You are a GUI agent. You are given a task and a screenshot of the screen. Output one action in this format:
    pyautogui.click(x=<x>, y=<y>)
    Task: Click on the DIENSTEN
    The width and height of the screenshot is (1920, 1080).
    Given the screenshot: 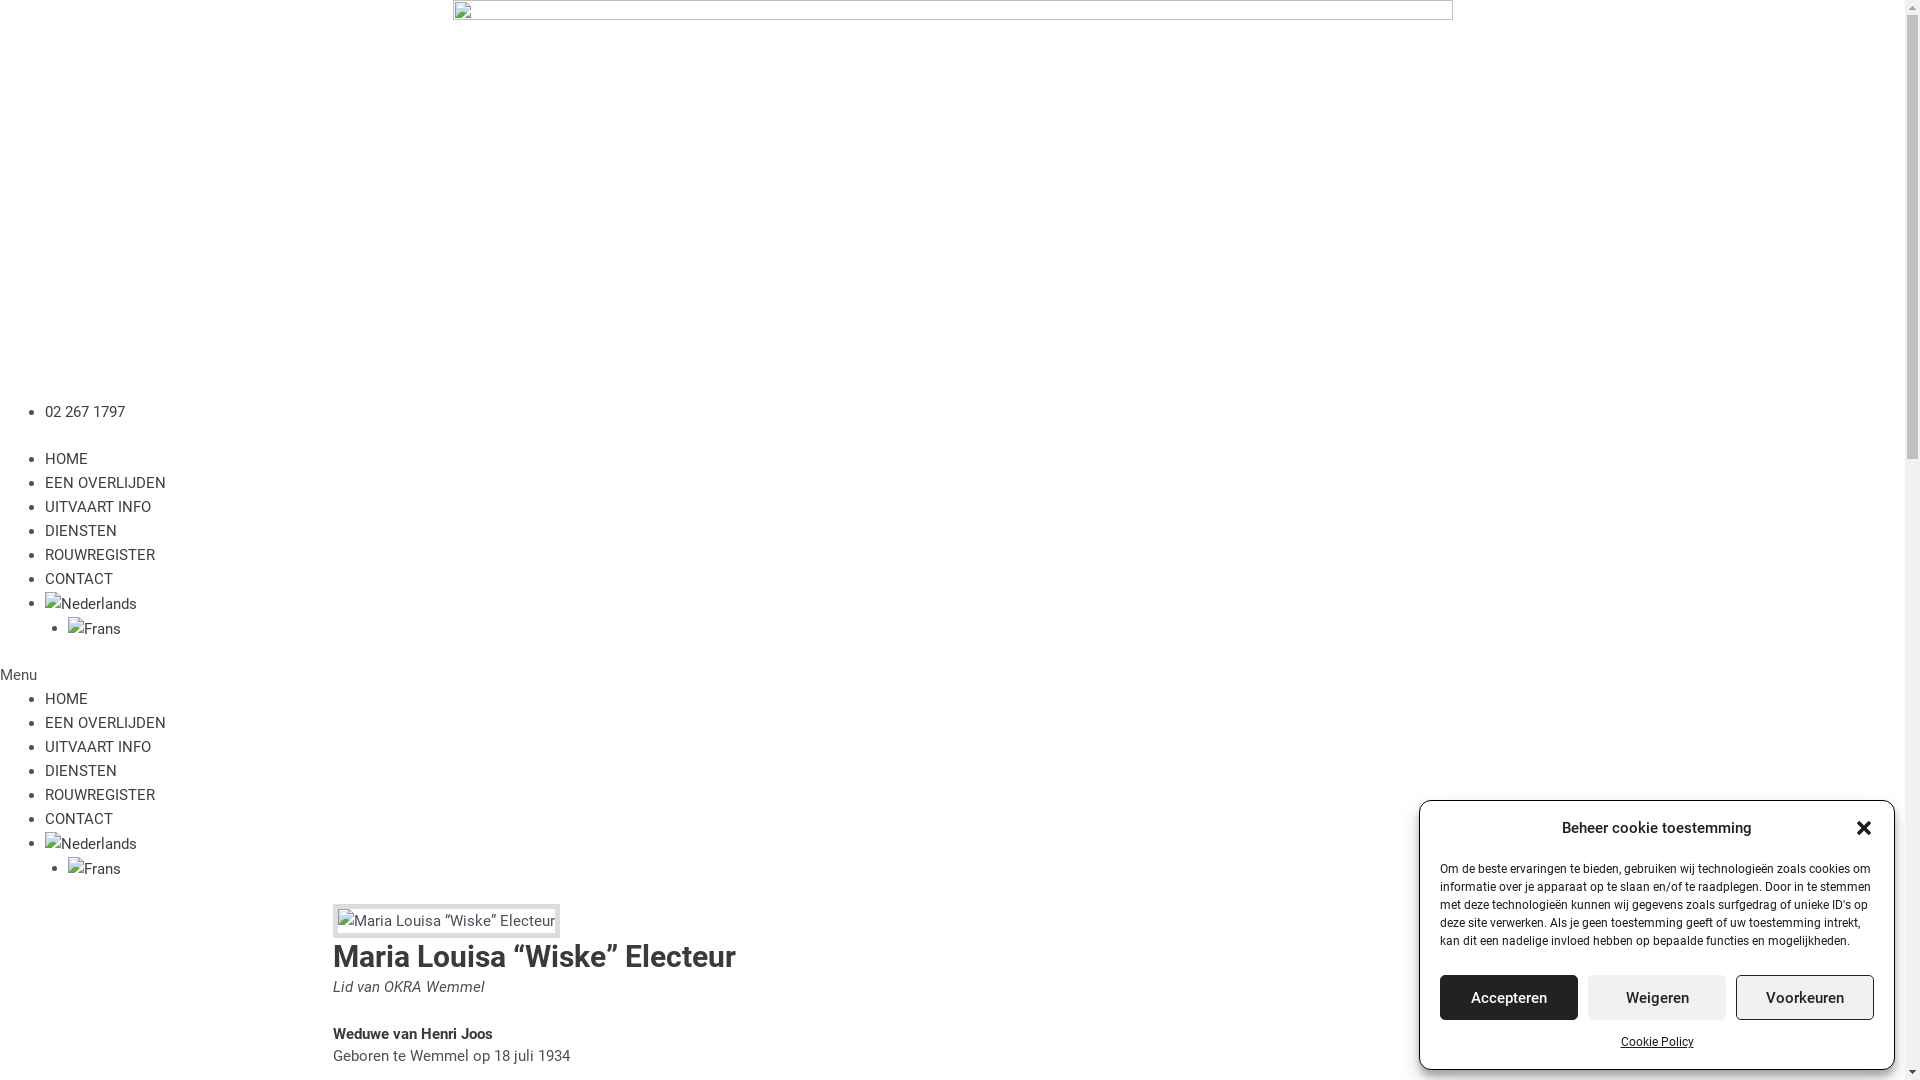 What is the action you would take?
    pyautogui.click(x=81, y=771)
    